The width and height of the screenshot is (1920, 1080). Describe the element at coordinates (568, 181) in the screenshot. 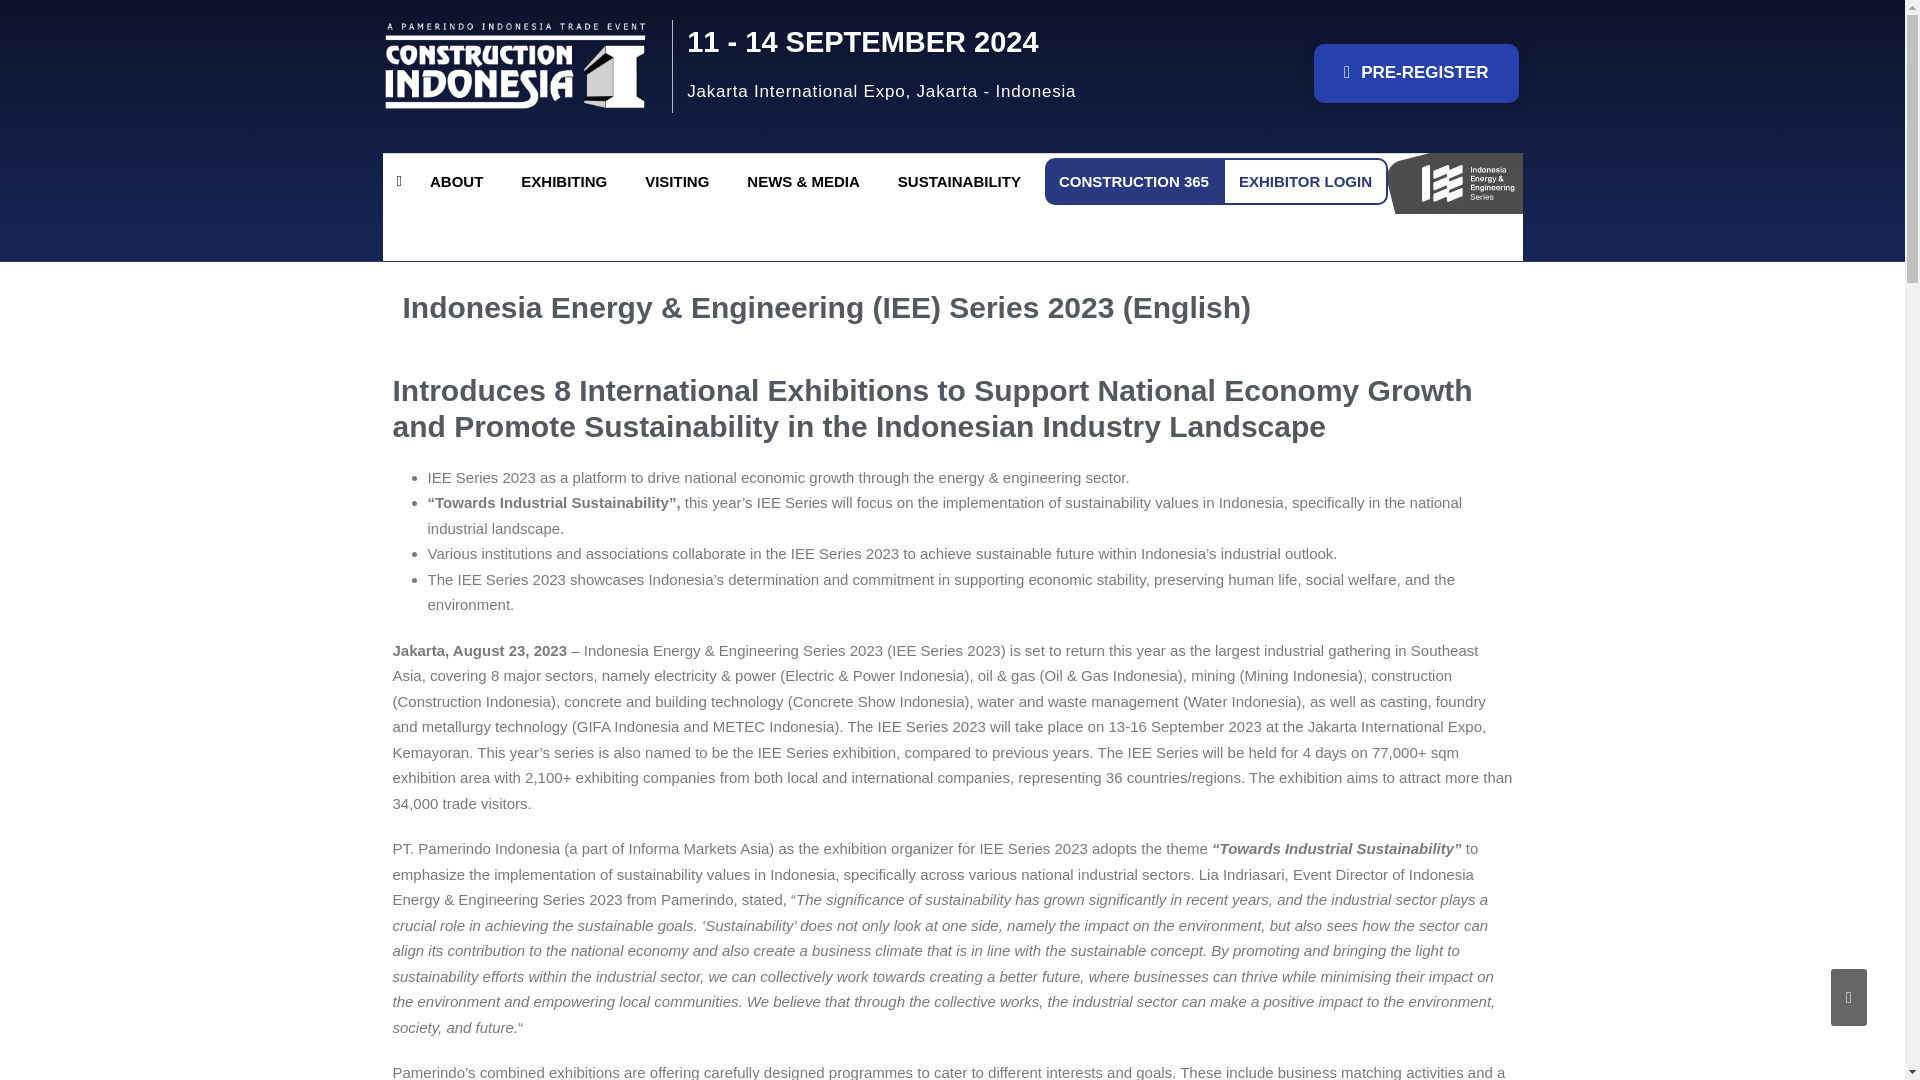

I see `EXHIBITING` at that location.